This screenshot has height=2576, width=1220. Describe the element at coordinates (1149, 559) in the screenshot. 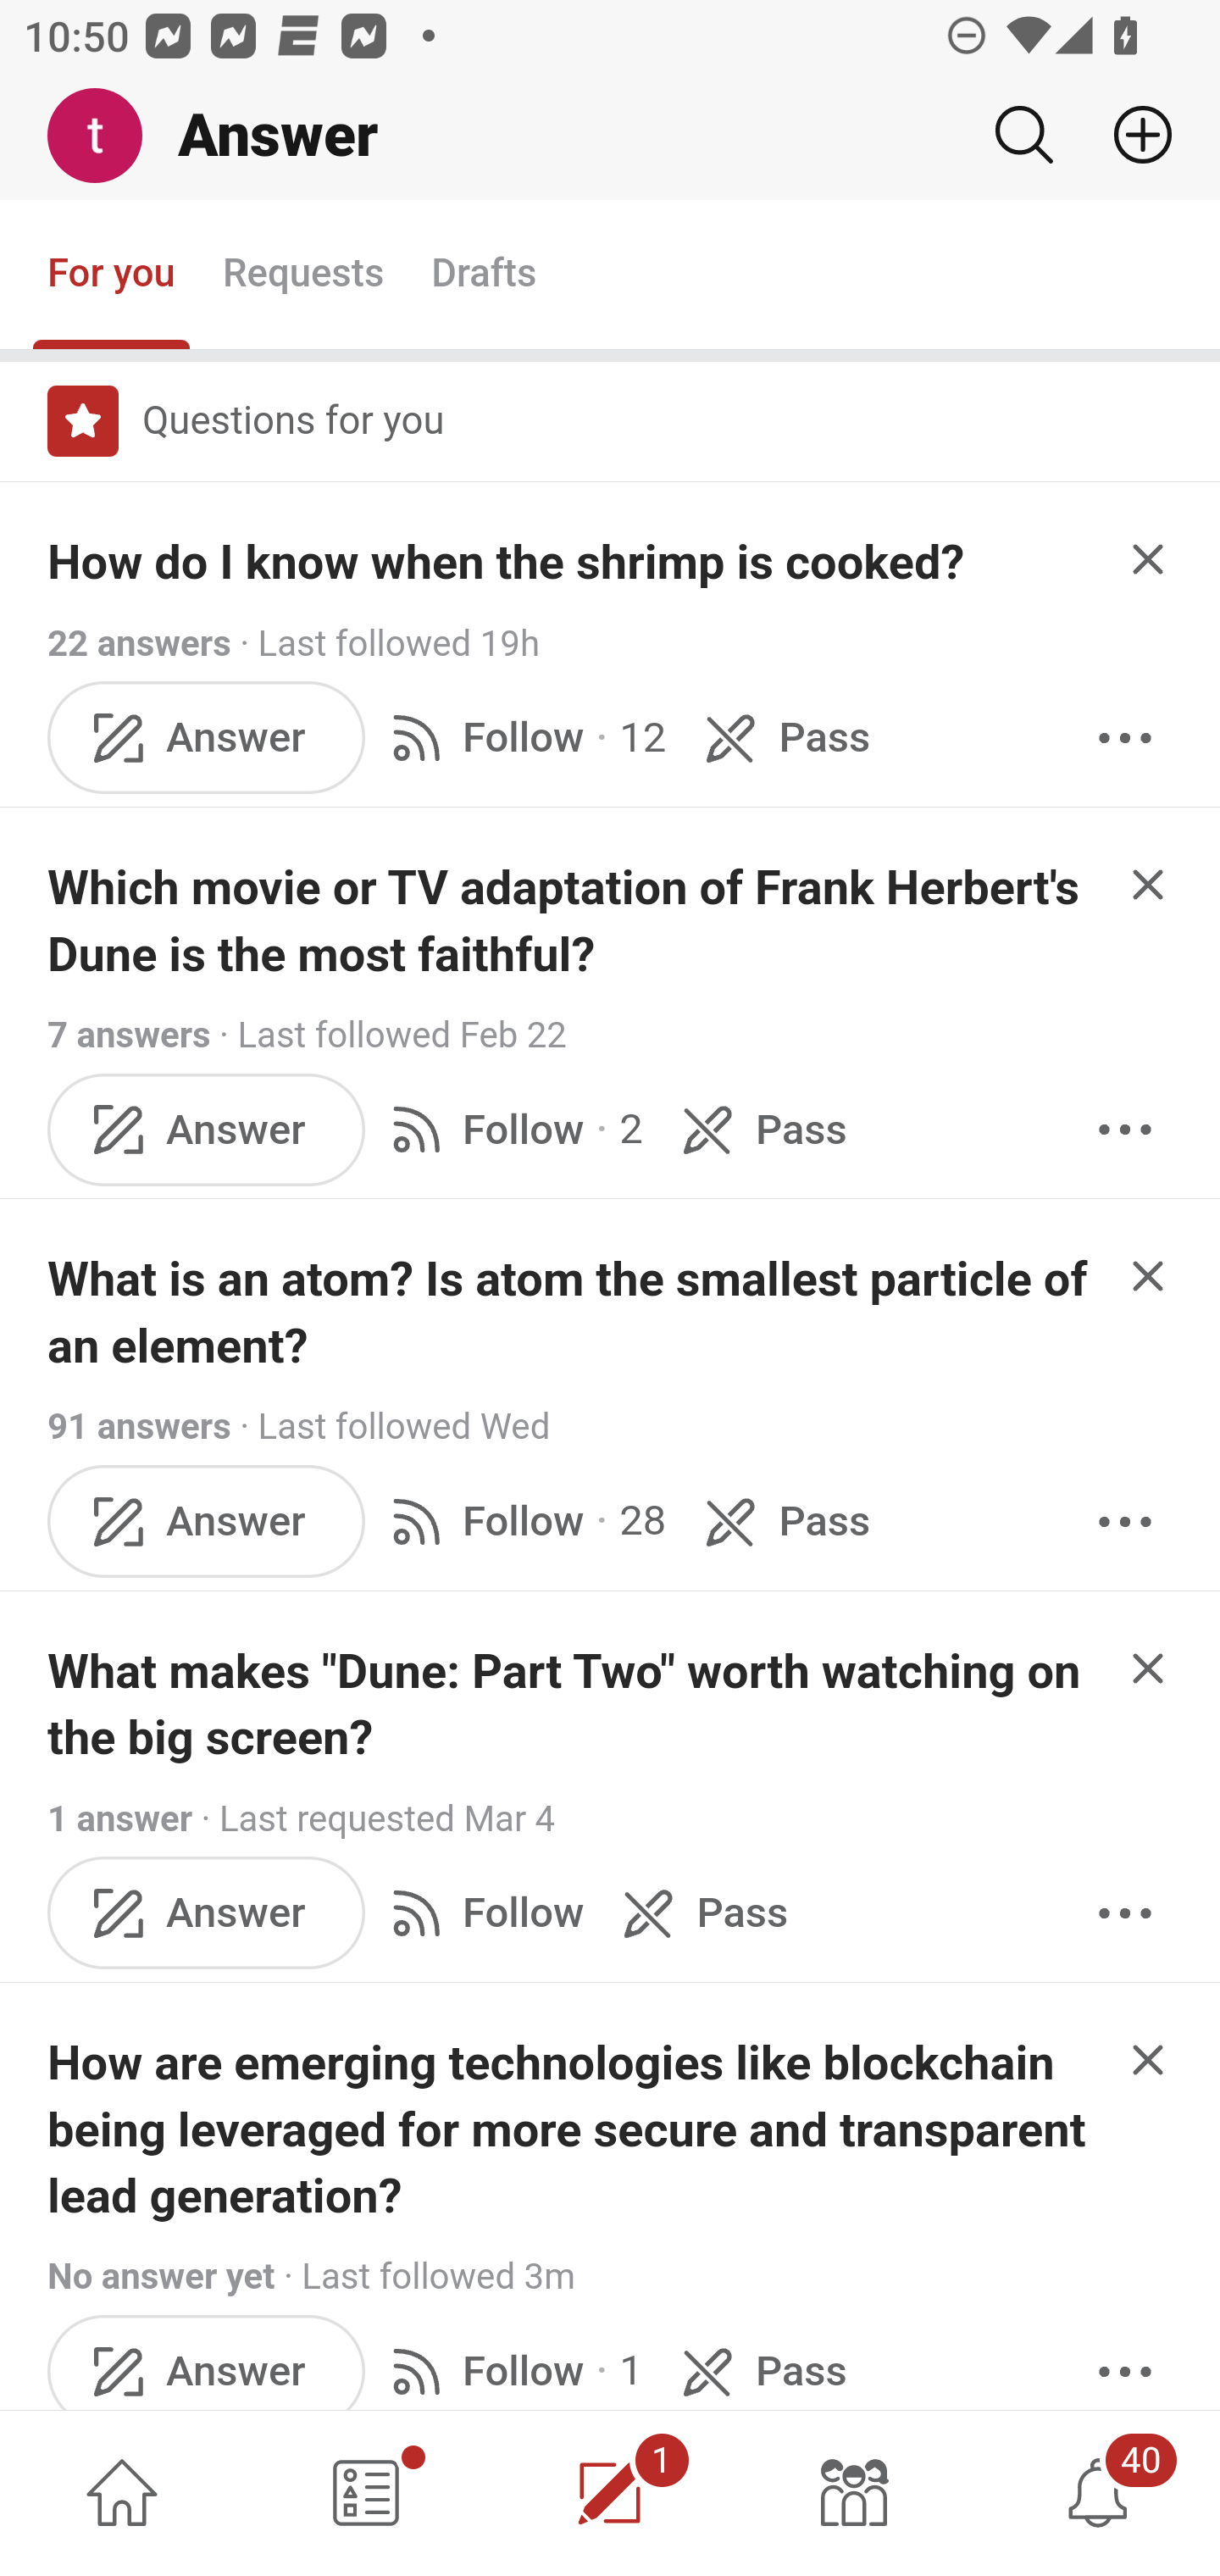

I see `Hide` at that location.